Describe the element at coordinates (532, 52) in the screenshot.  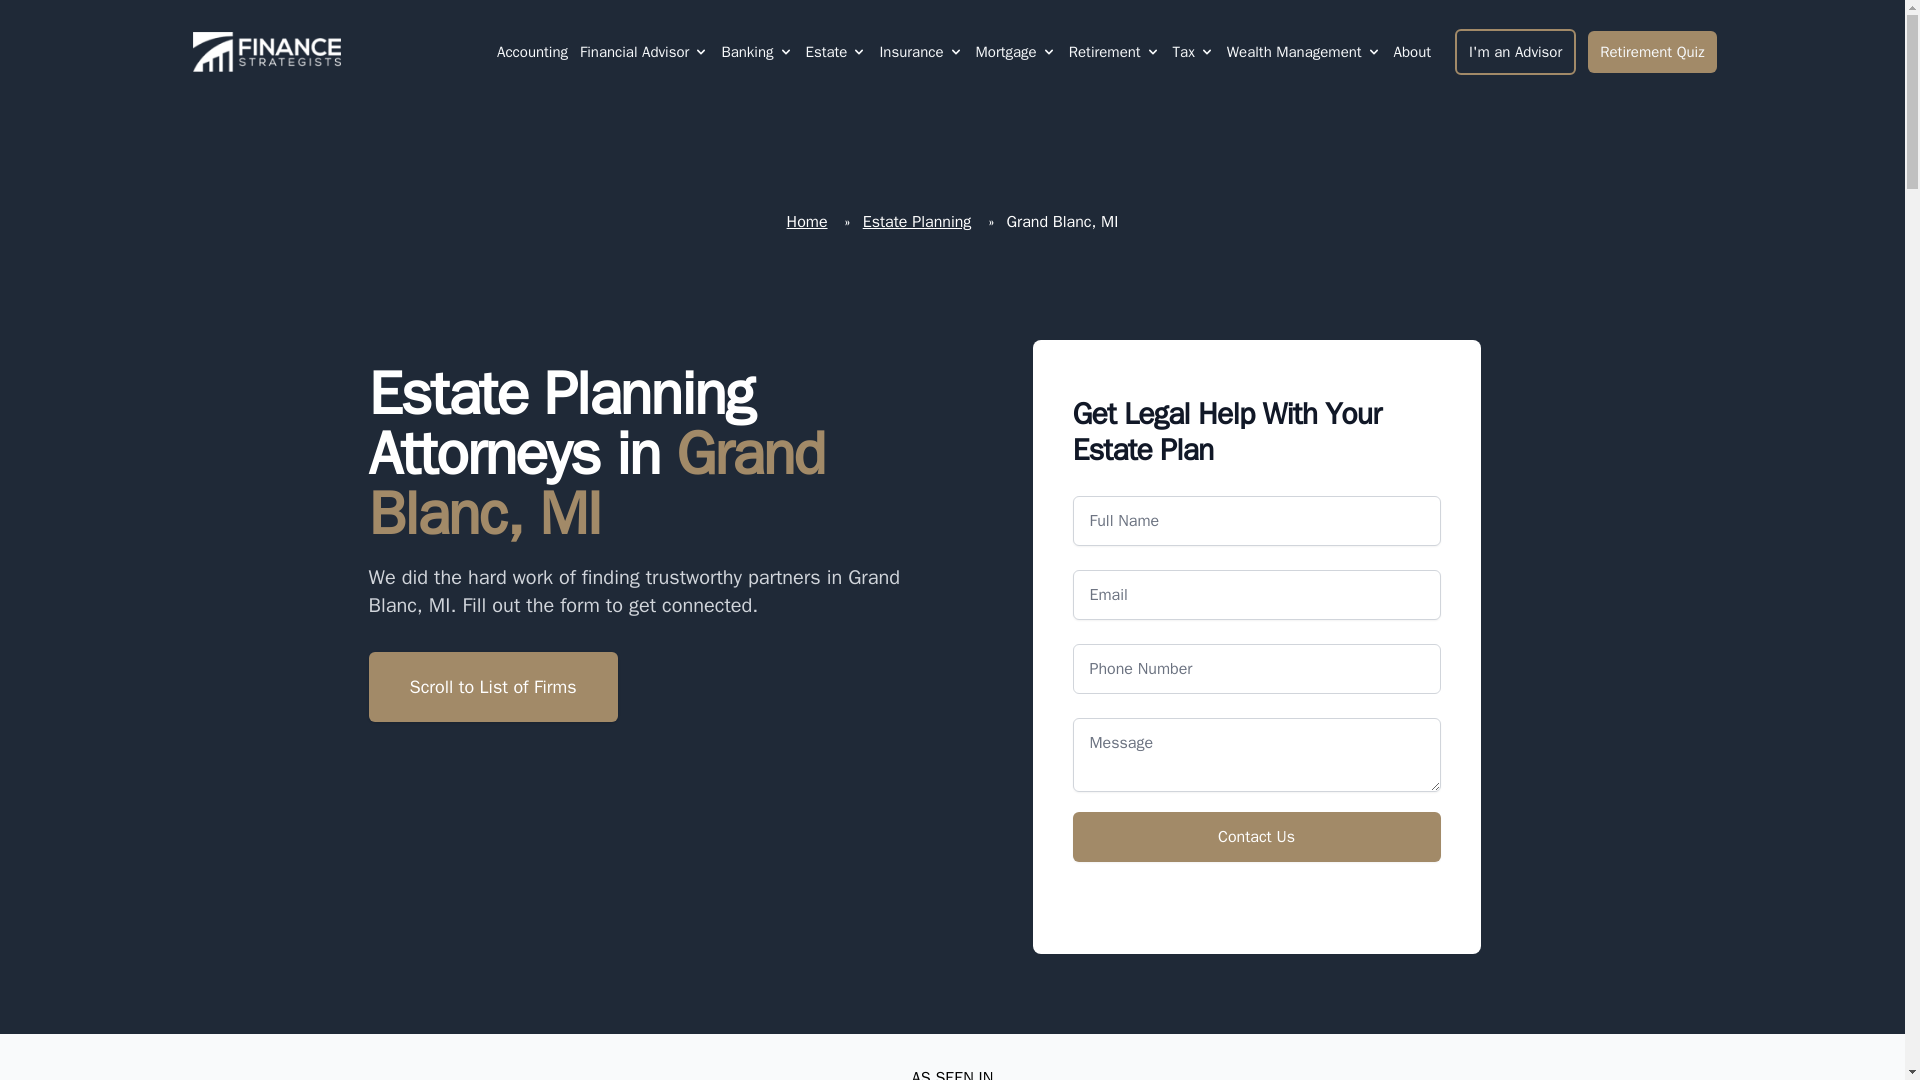
I see `Accounting` at that location.